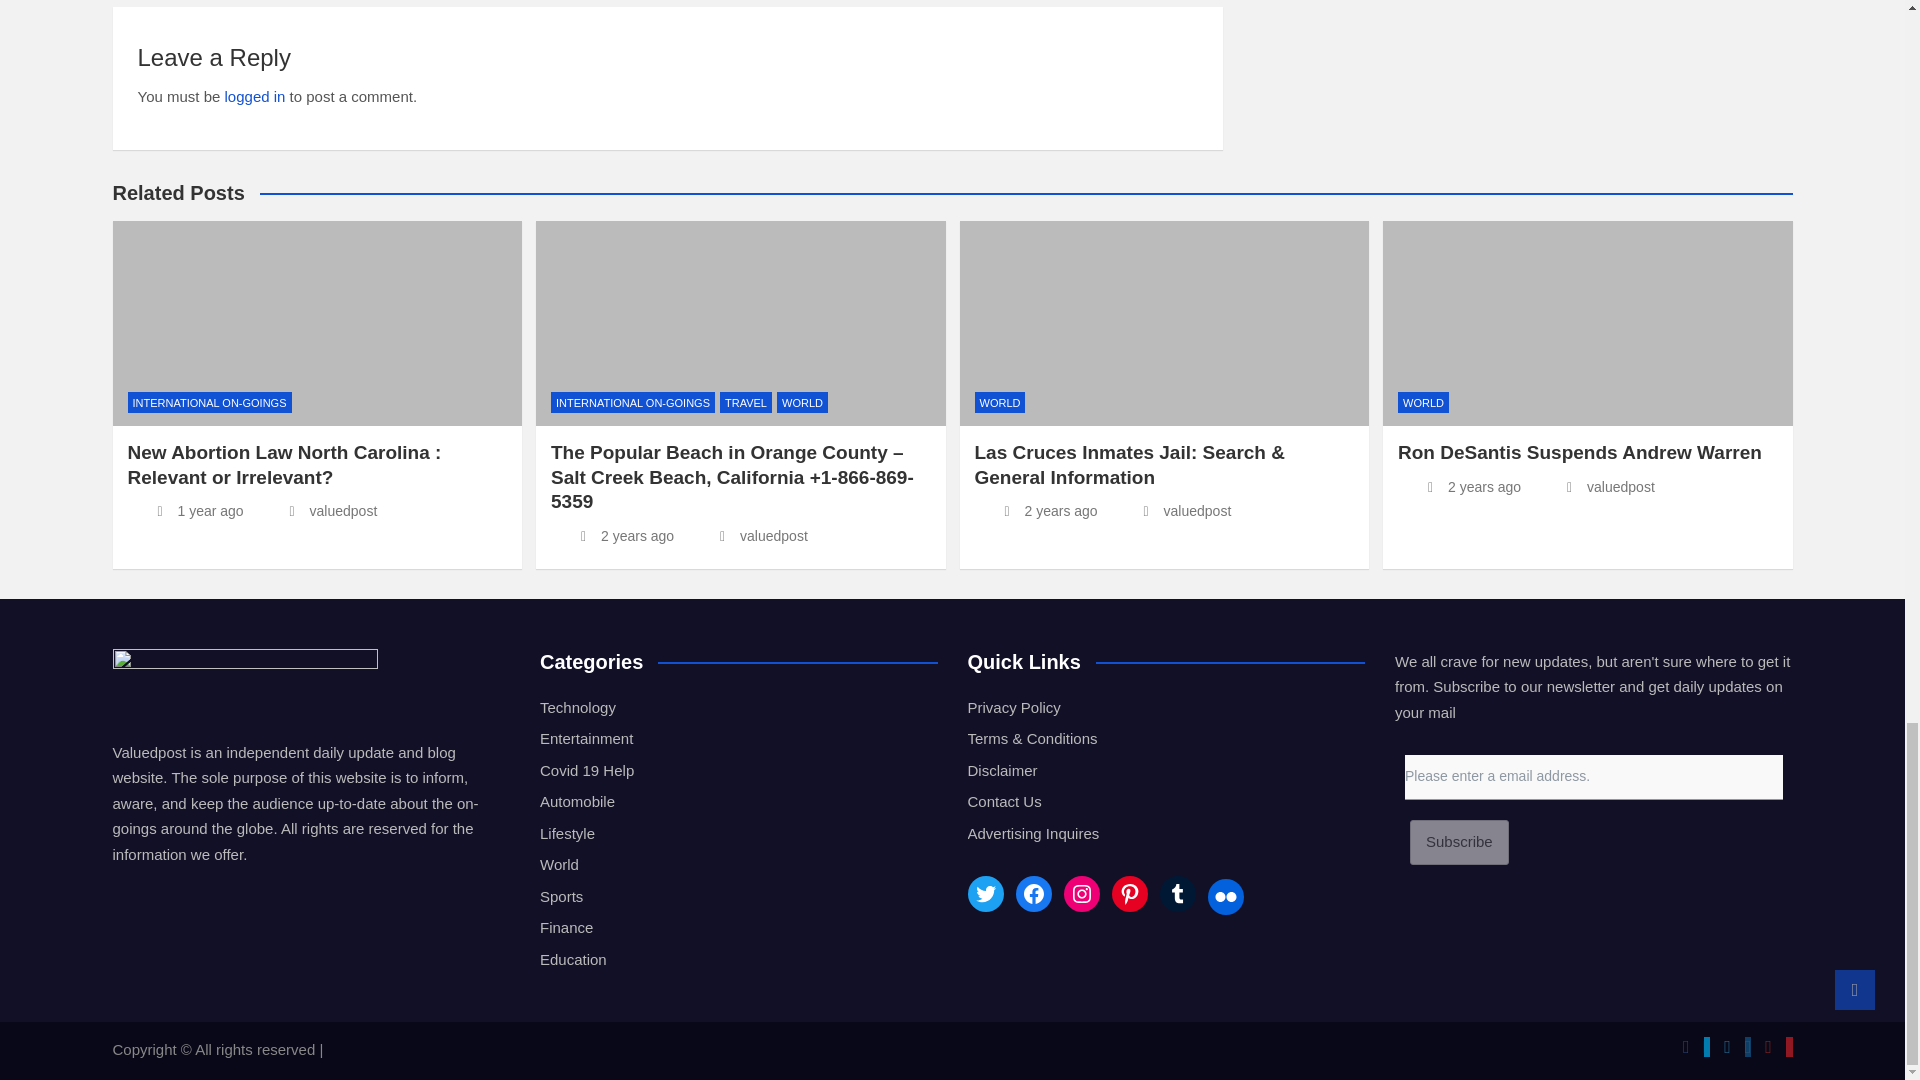  Describe the element at coordinates (1458, 486) in the screenshot. I see `Ron DeSantis Suspends Andrew Warren` at that location.